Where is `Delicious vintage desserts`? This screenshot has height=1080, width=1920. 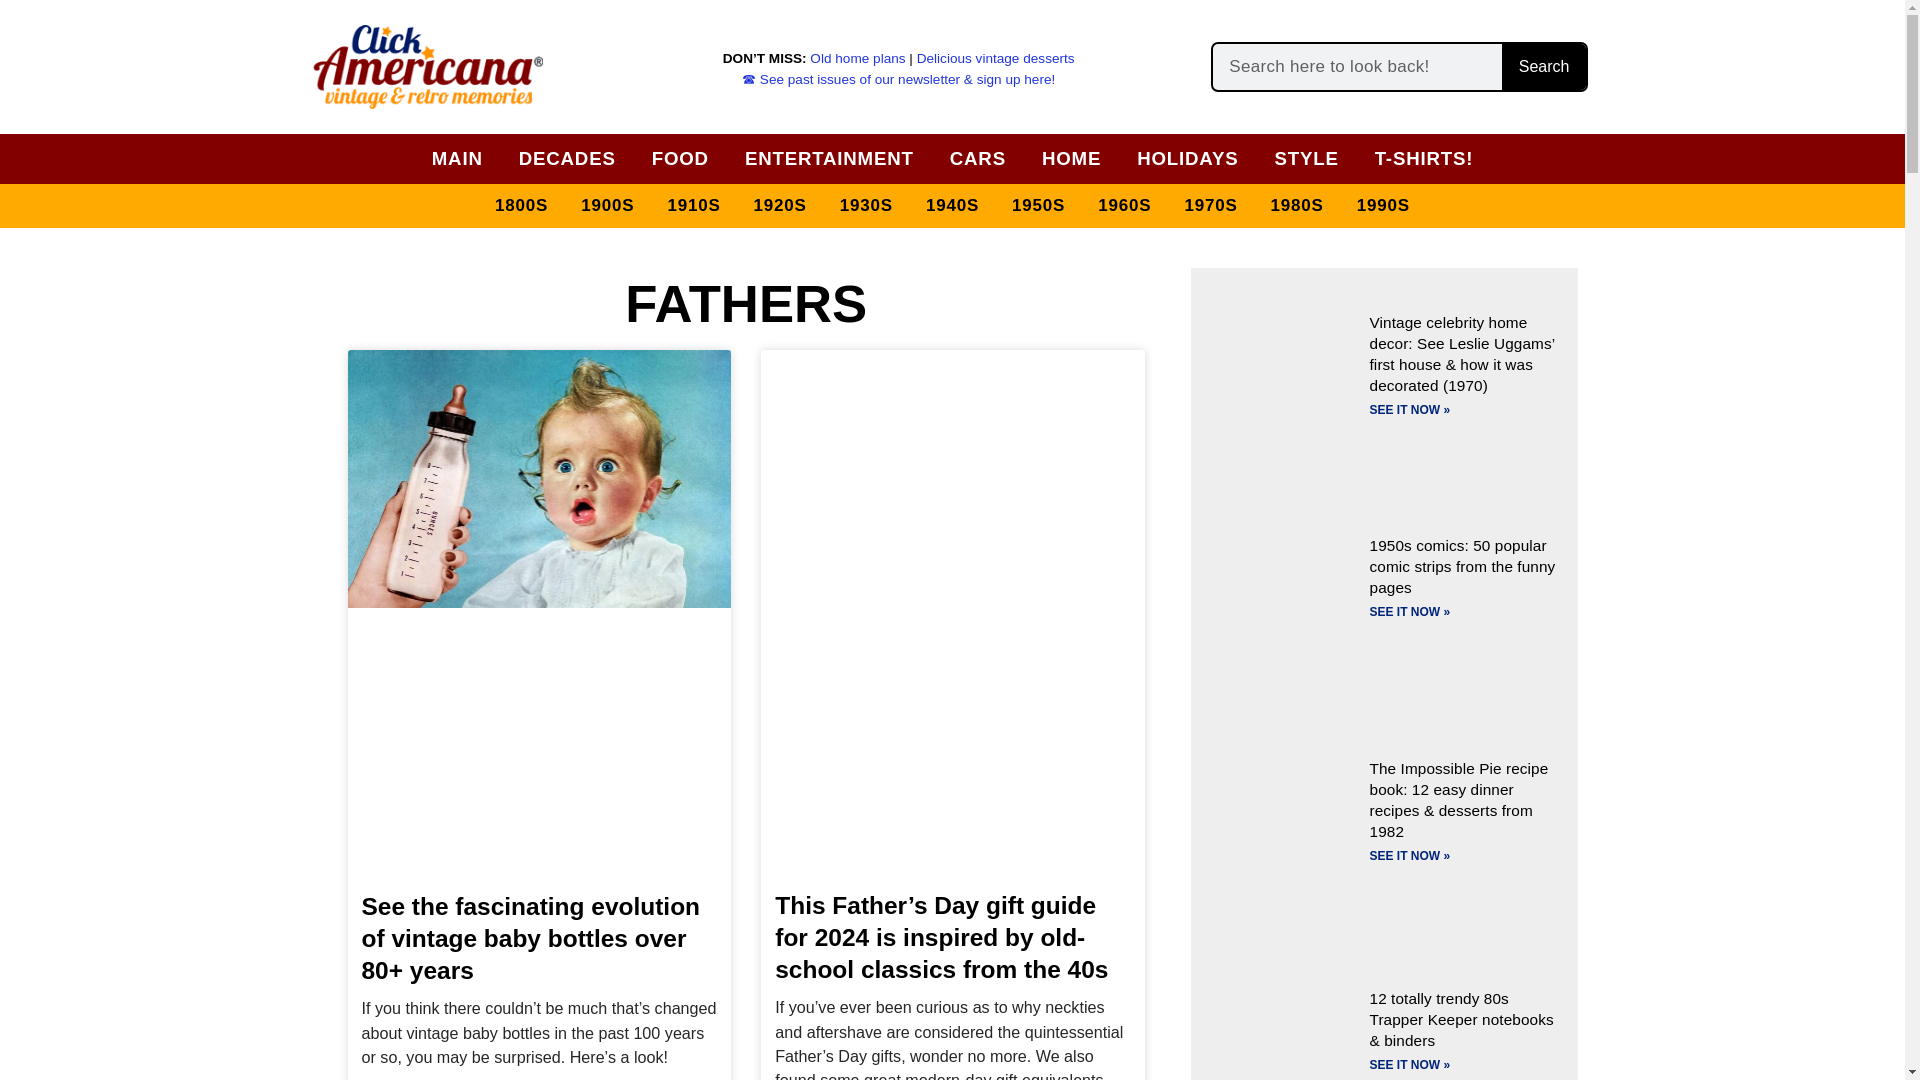 Delicious vintage desserts is located at coordinates (996, 58).